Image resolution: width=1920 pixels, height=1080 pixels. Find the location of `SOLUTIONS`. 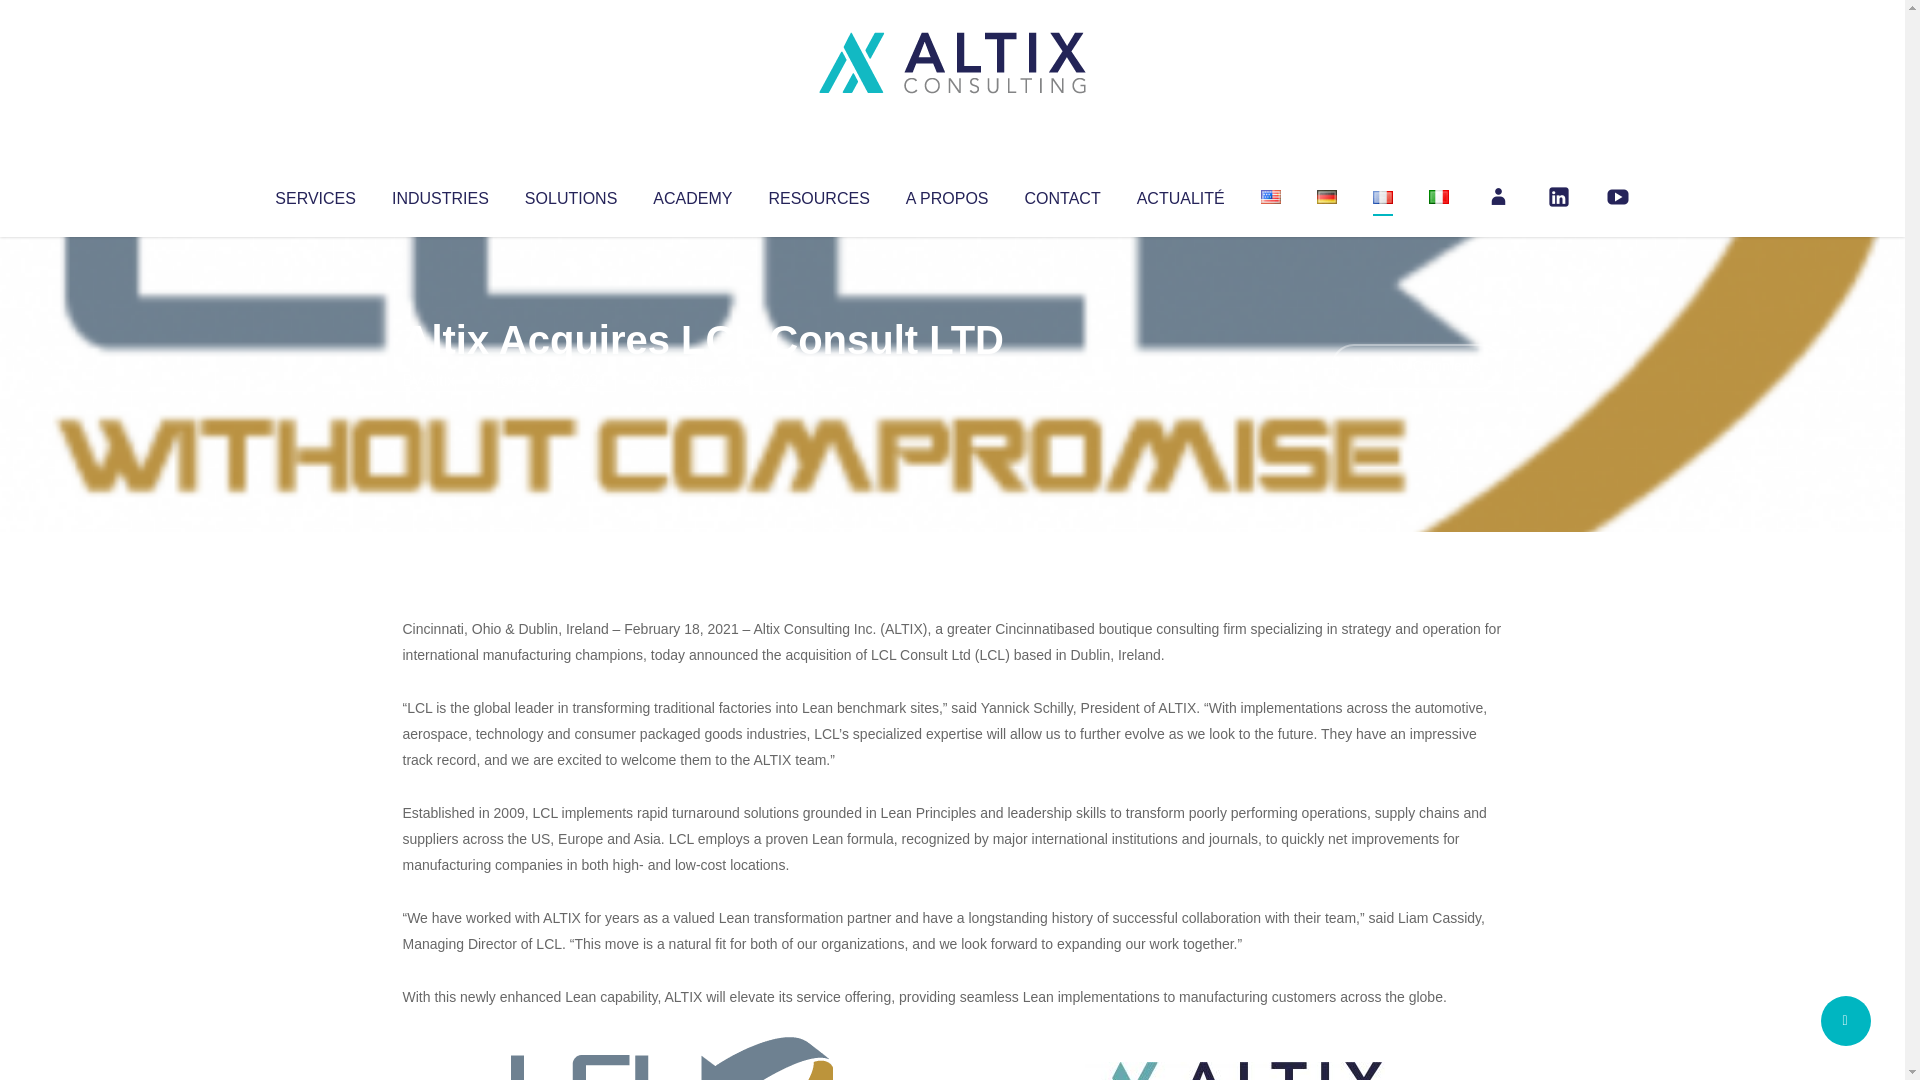

SOLUTIONS is located at coordinates (570, 194).